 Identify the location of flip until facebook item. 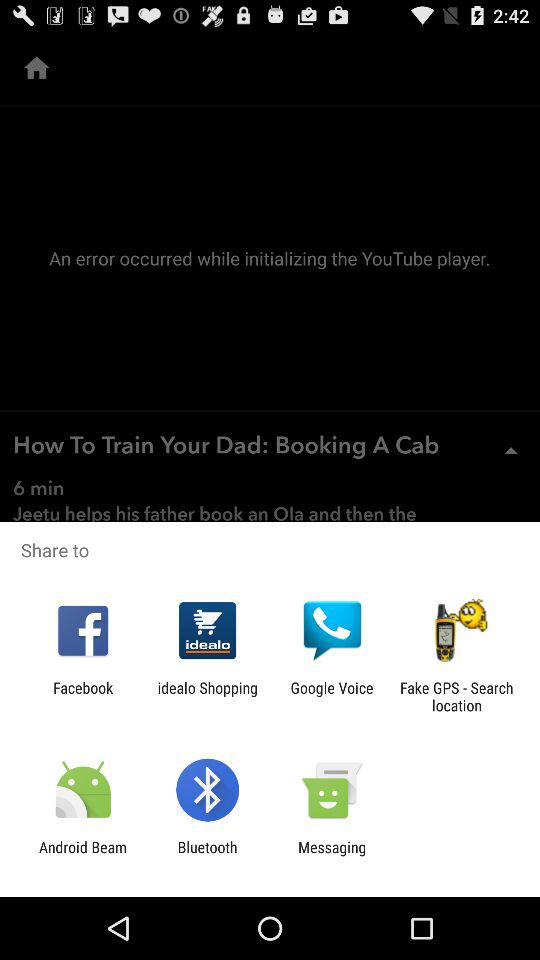
(83, 696).